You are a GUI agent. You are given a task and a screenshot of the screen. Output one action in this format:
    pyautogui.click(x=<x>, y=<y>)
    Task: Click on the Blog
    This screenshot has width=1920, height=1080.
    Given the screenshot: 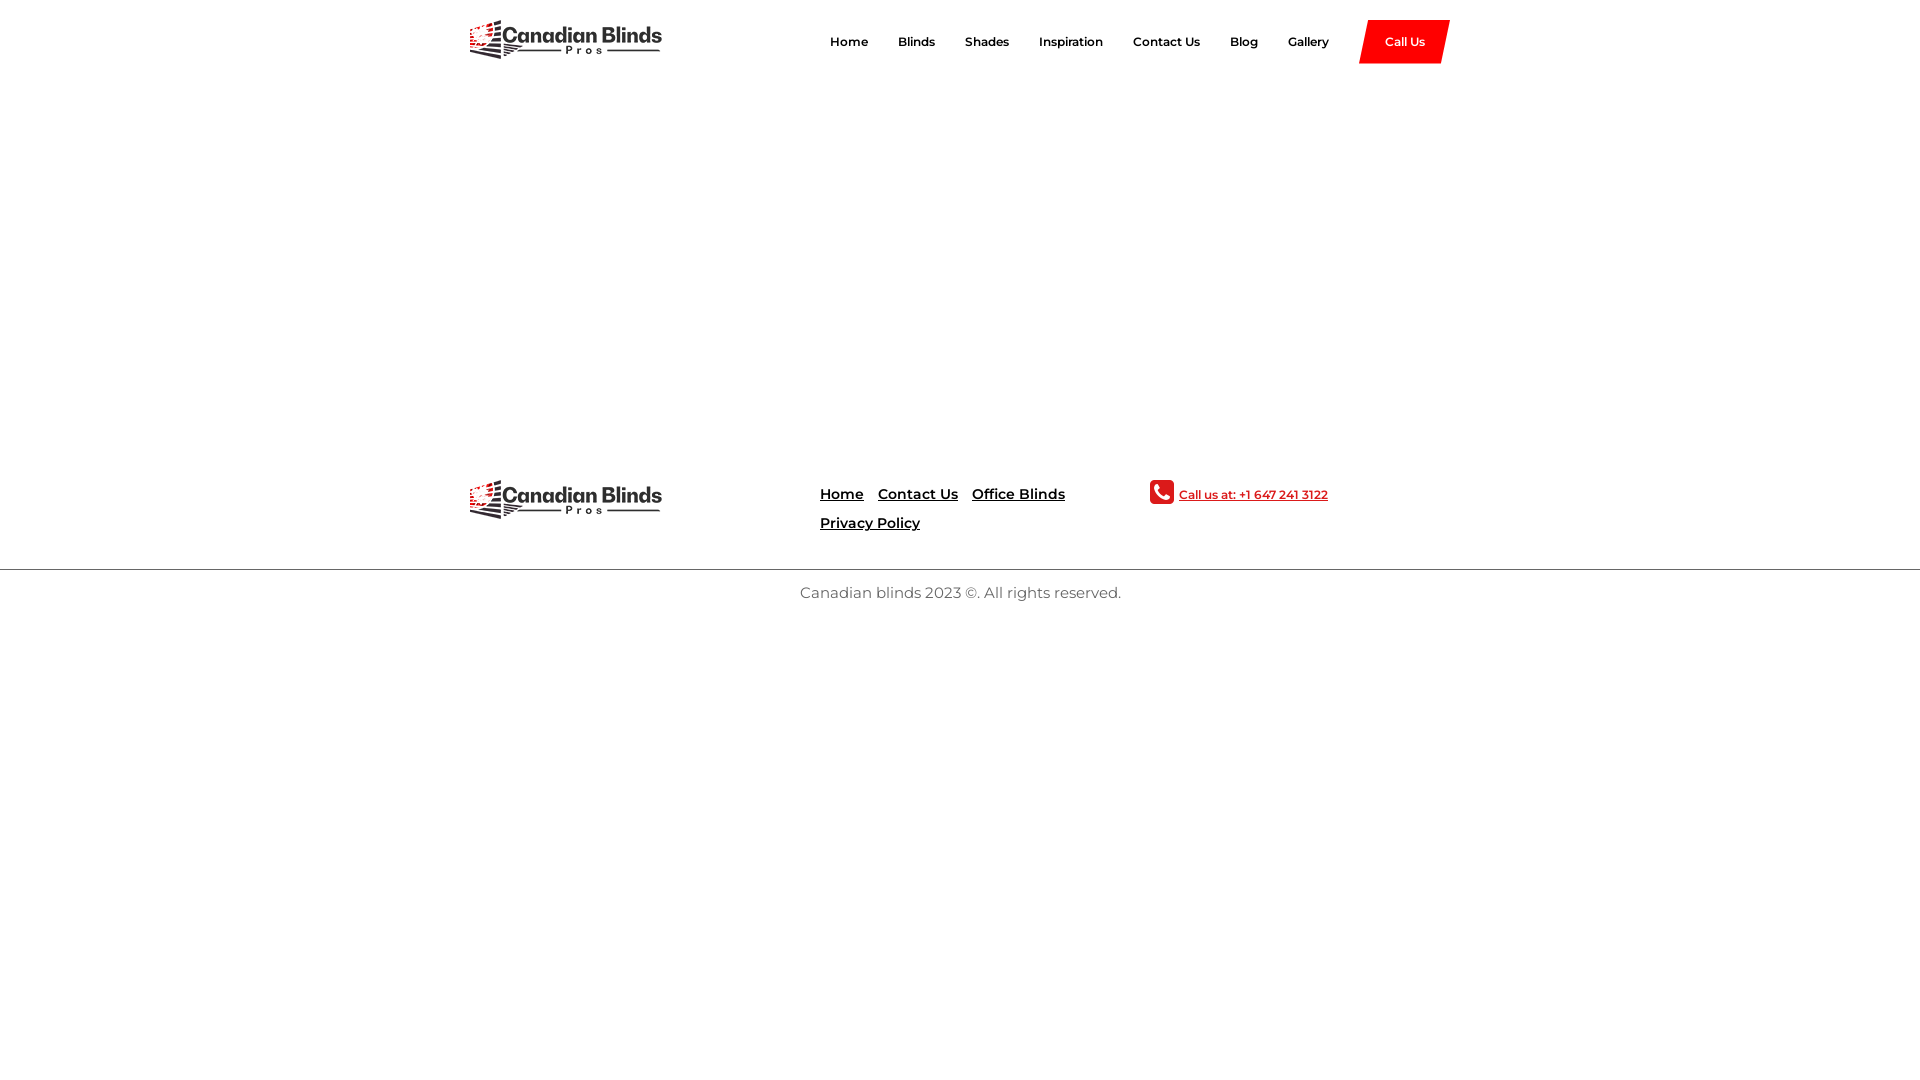 What is the action you would take?
    pyautogui.click(x=1229, y=42)
    